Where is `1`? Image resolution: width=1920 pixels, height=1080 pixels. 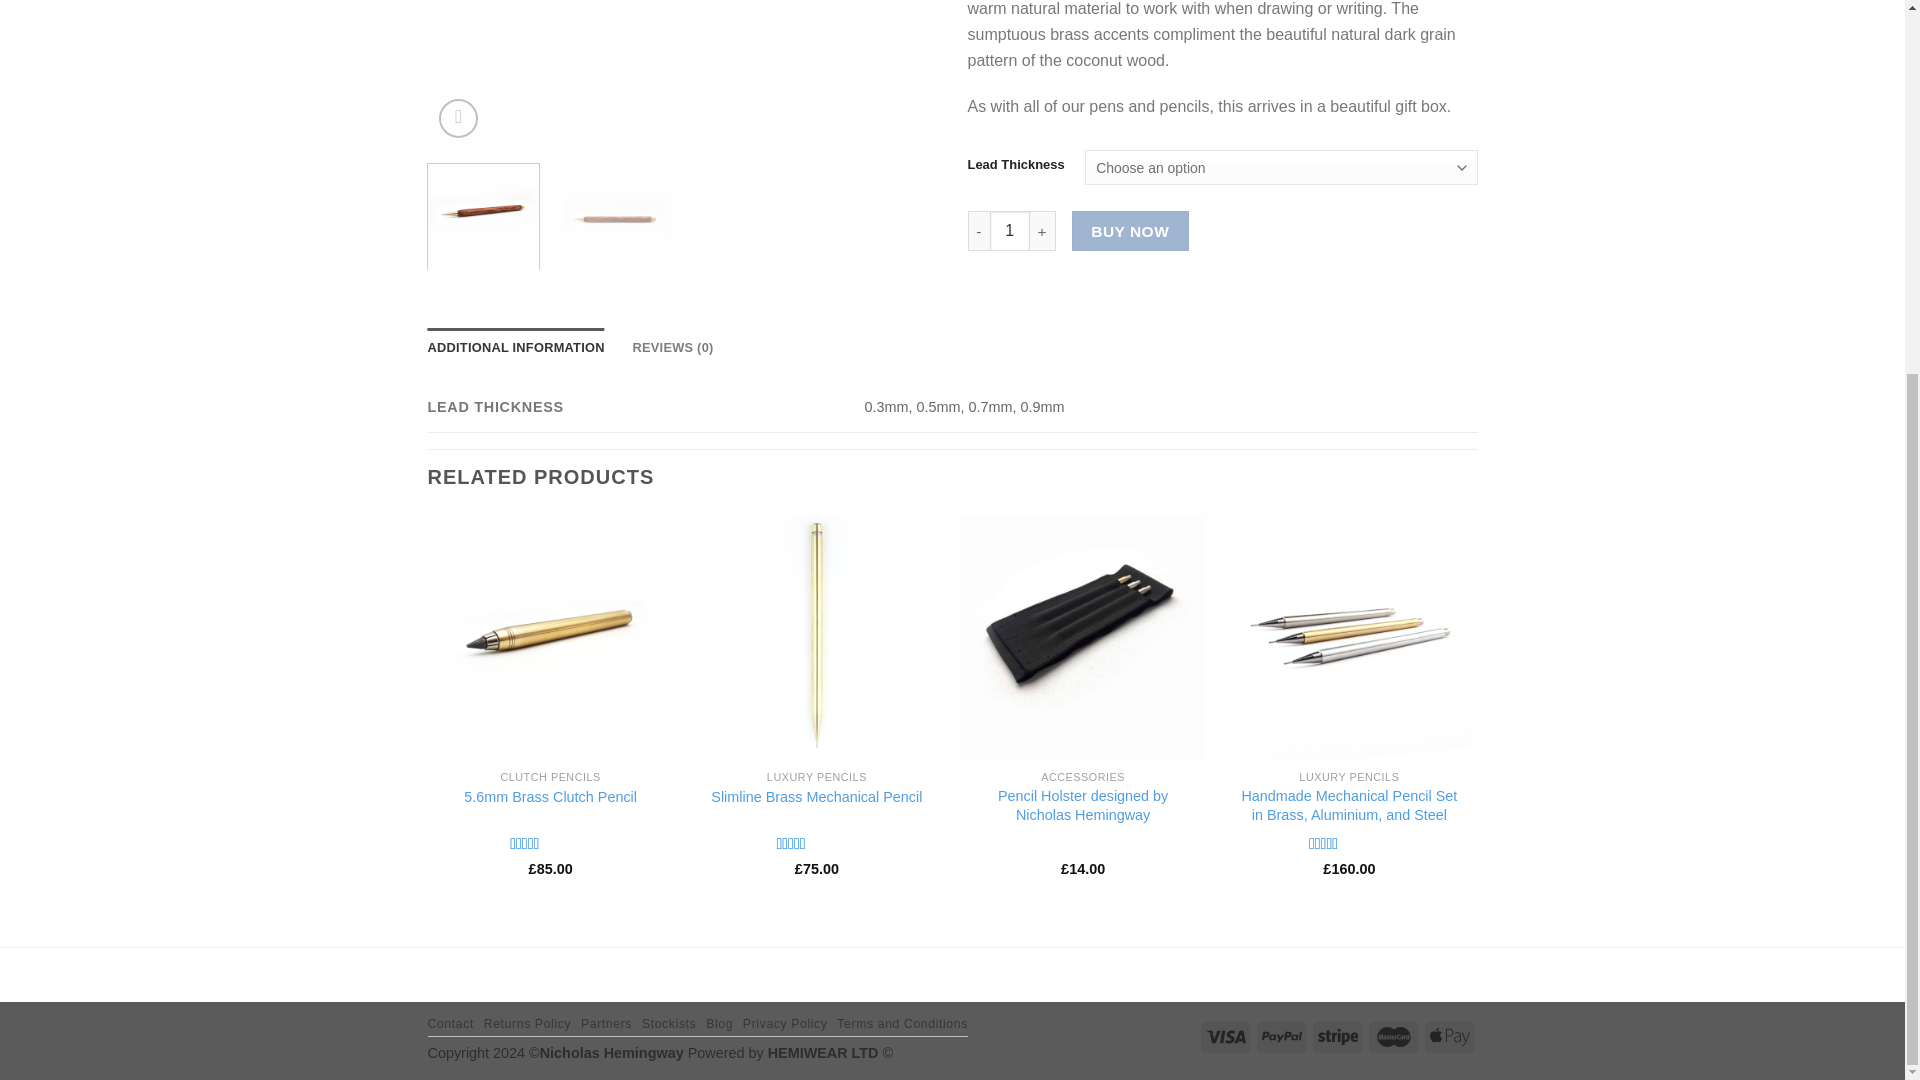 1 is located at coordinates (1010, 230).